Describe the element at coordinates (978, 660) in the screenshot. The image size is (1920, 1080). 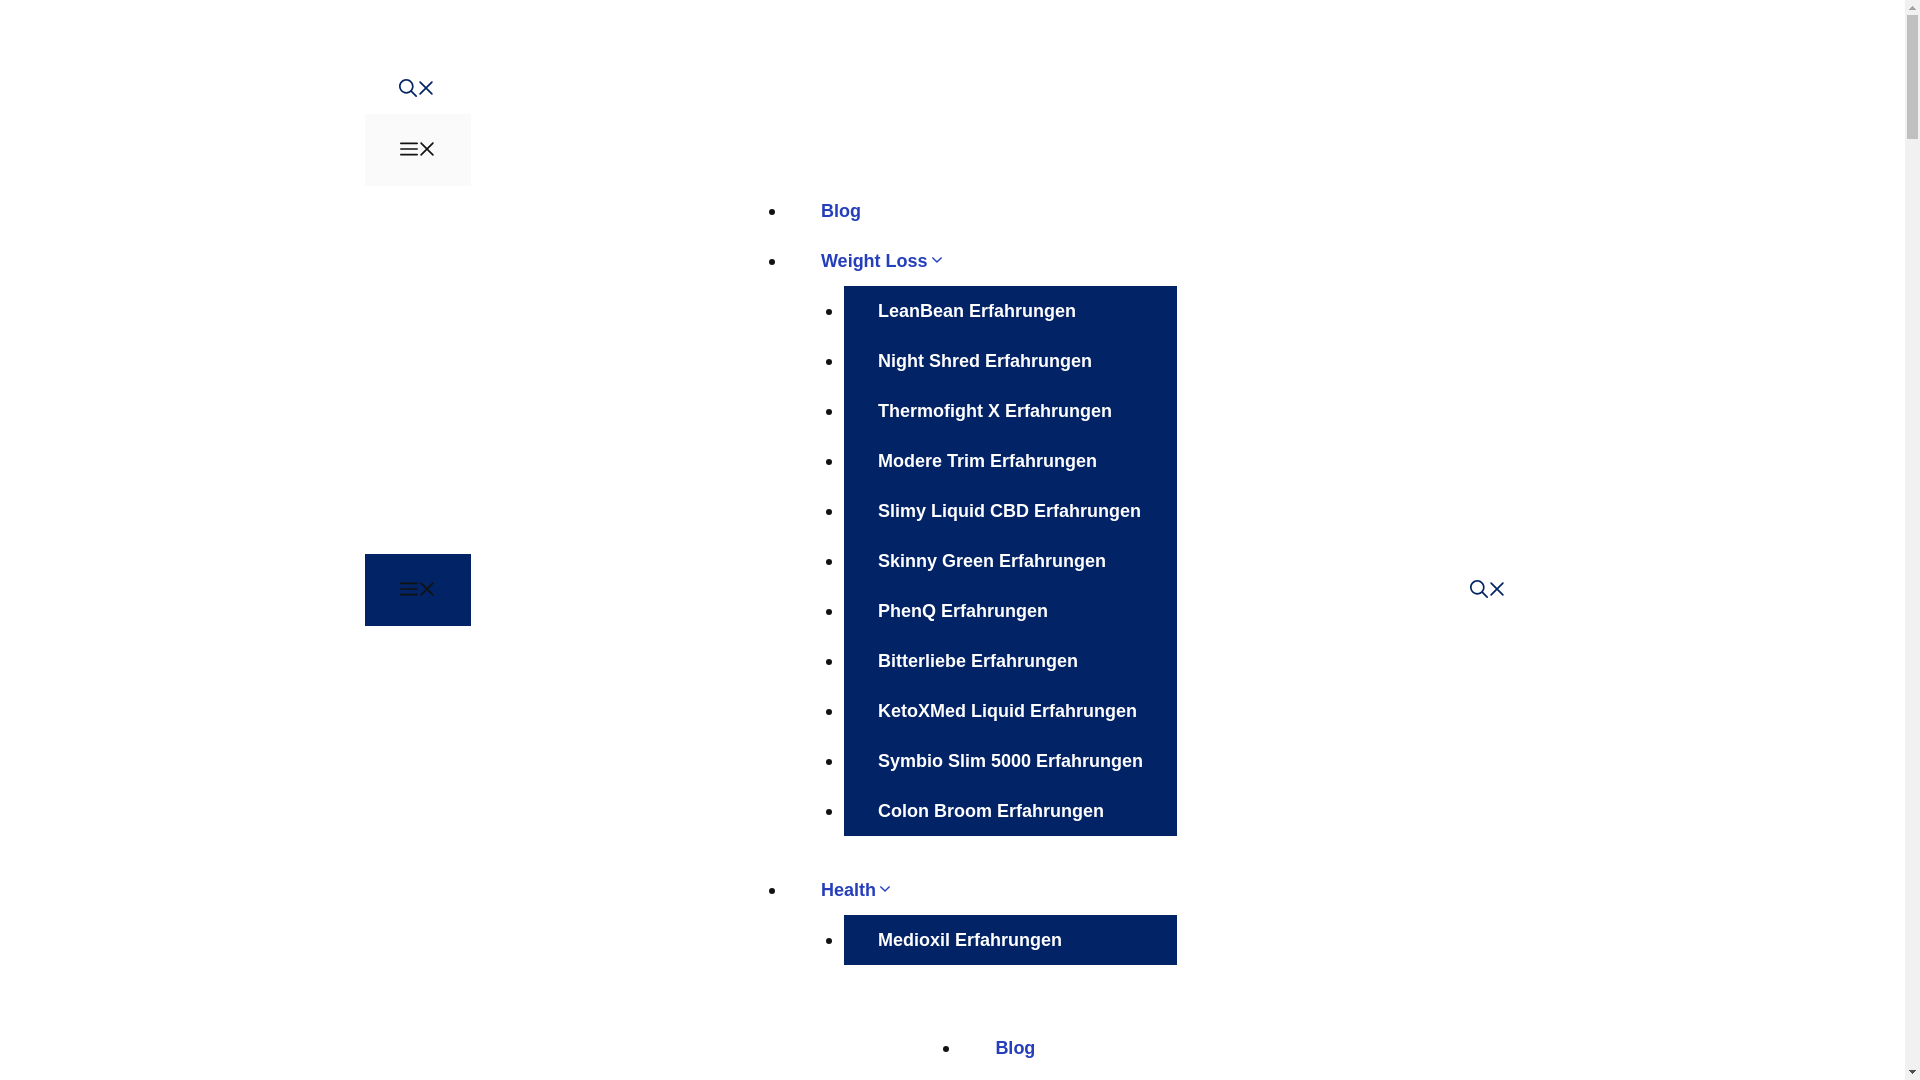
I see `Bitterliebe Erfahrungen` at that location.